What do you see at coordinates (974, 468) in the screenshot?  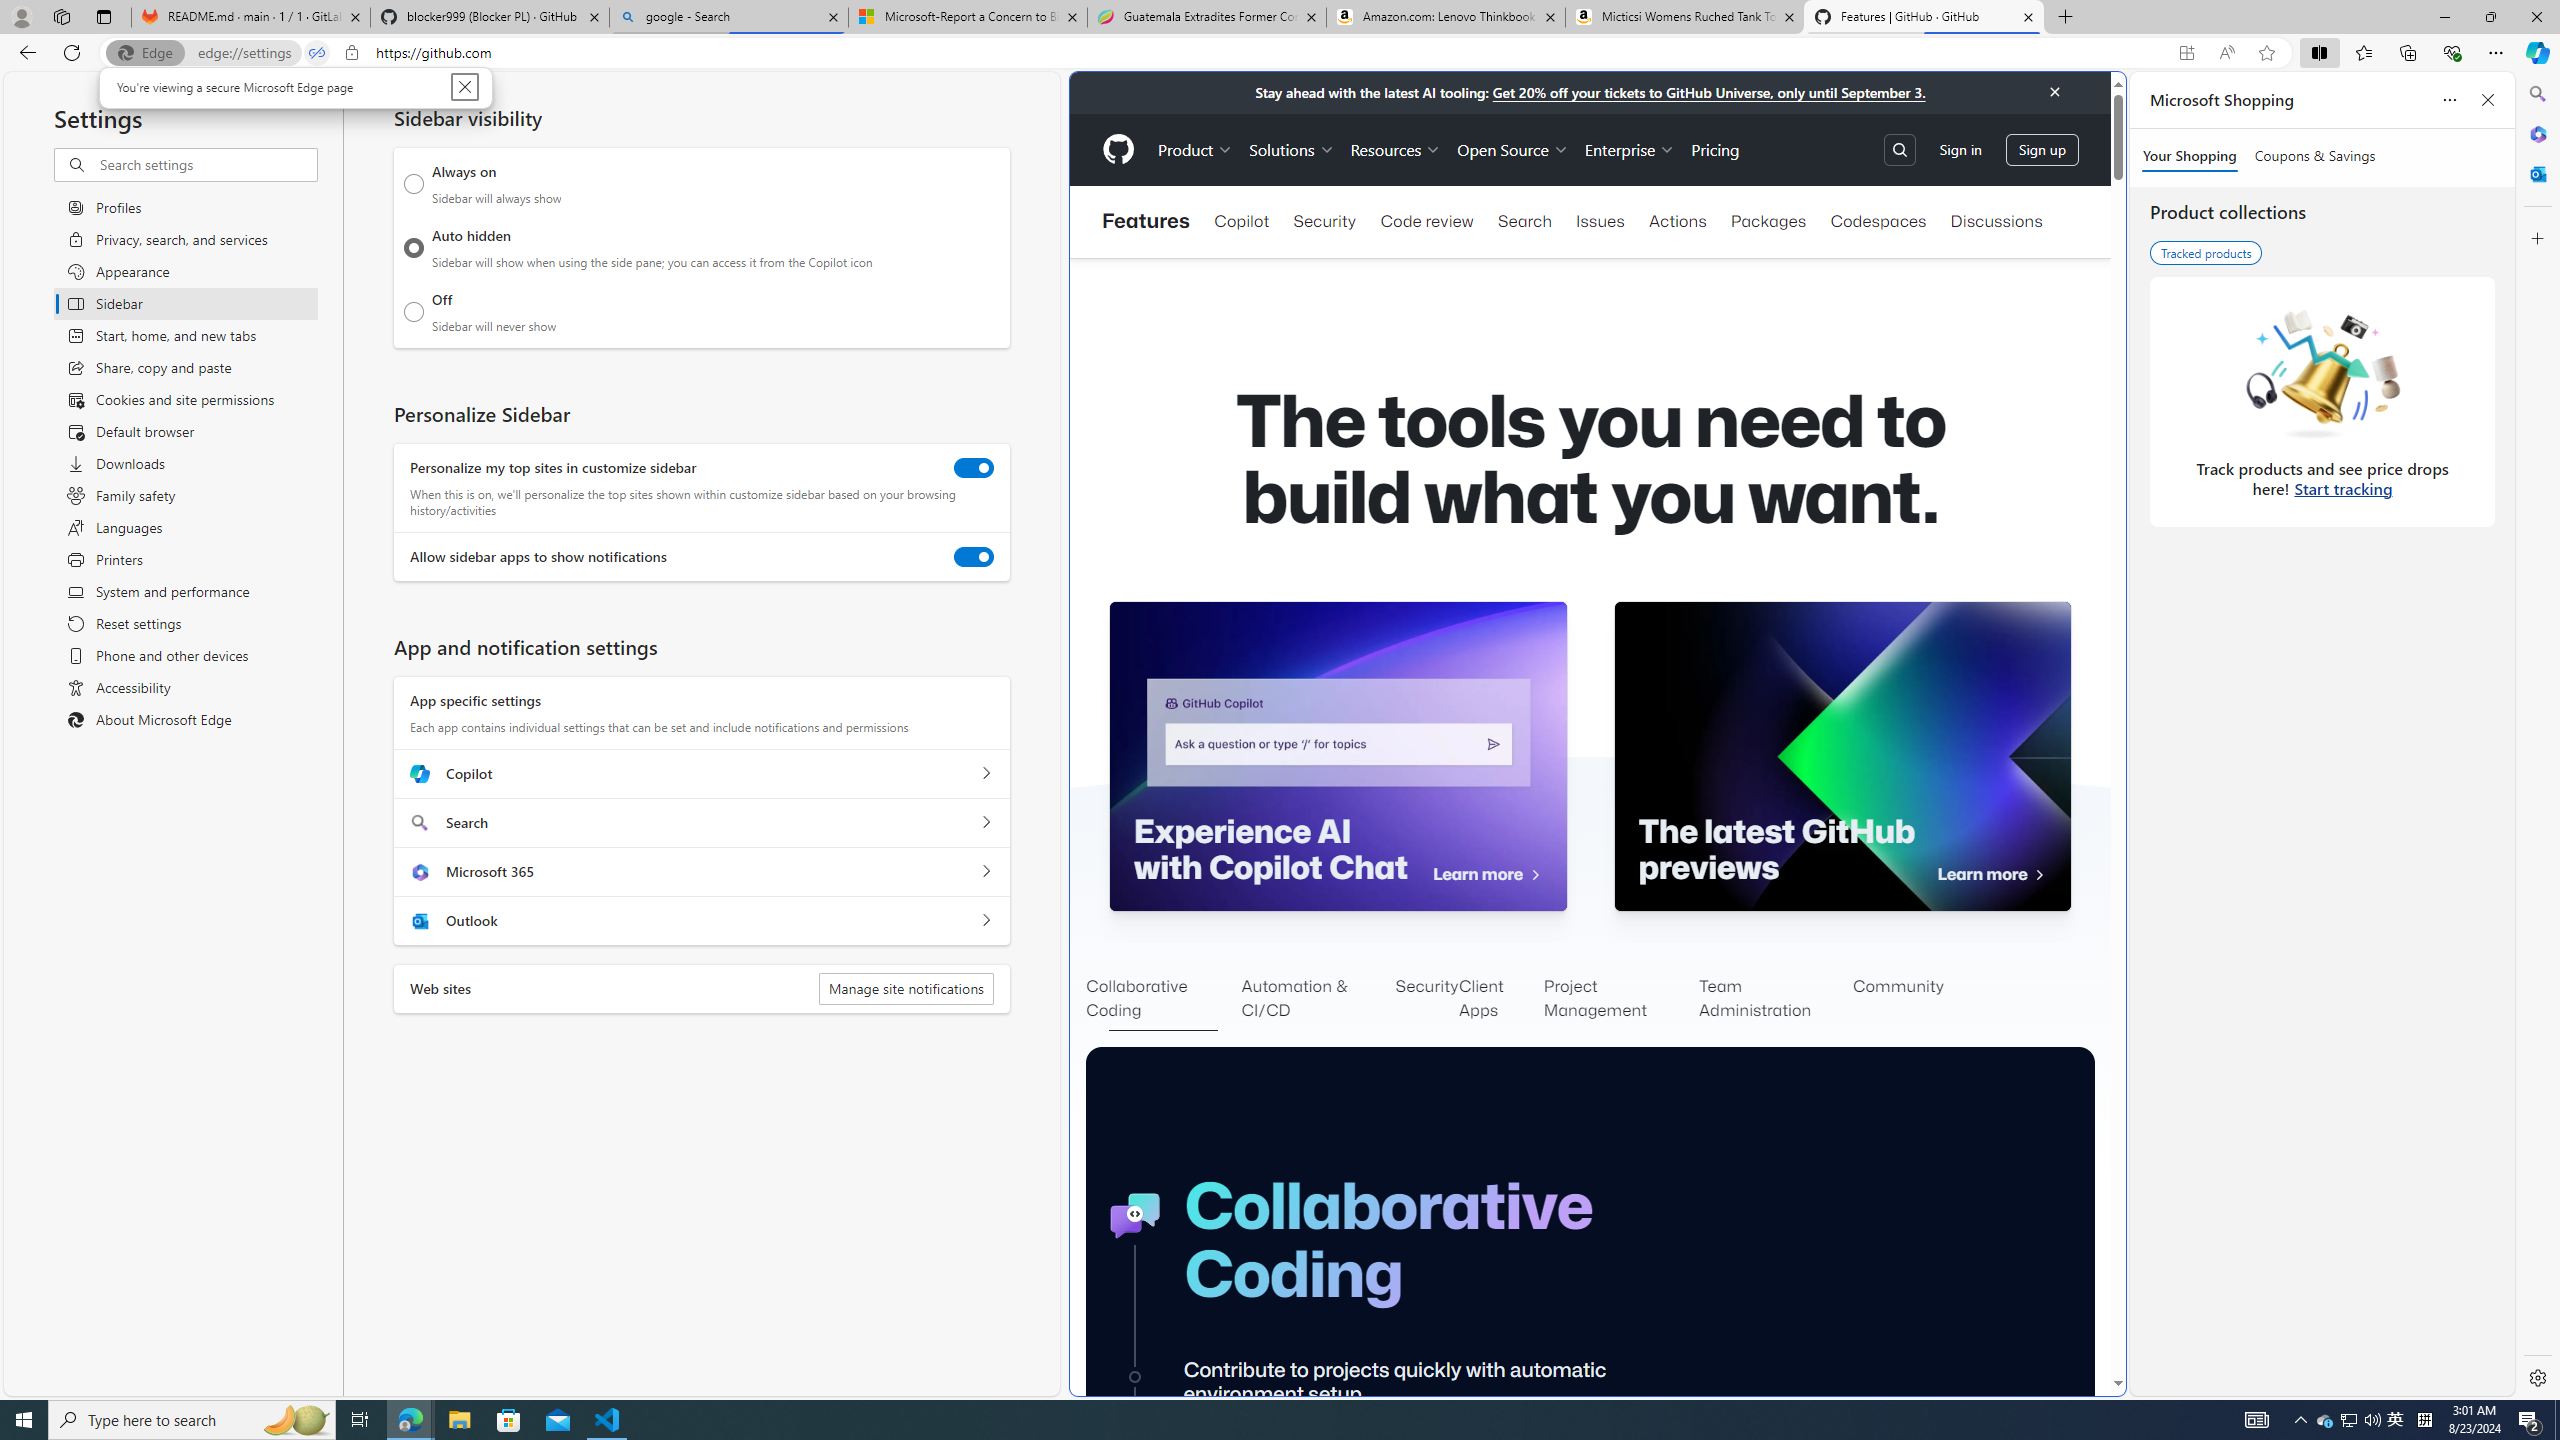 I see `Personalize my top sites in customize sidebar` at bounding box center [974, 468].